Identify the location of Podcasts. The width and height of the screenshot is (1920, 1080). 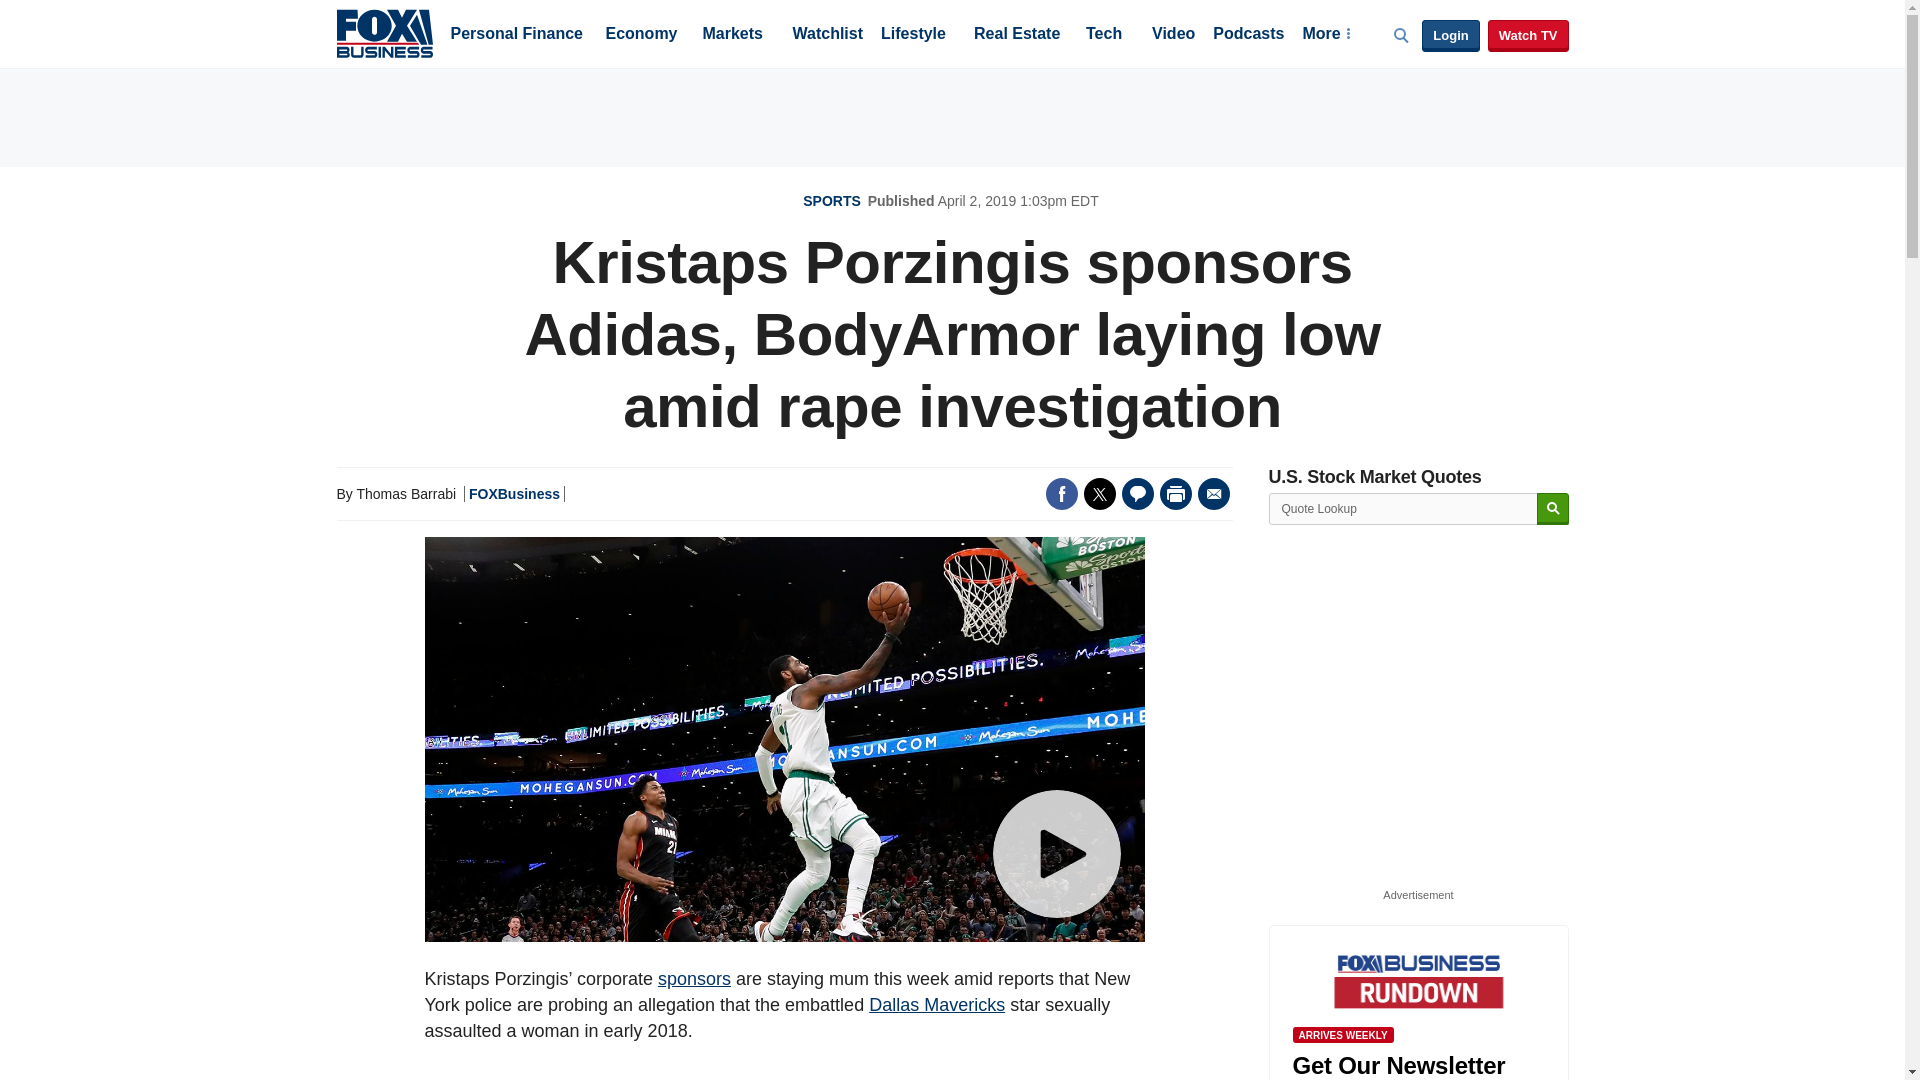
(1248, 35).